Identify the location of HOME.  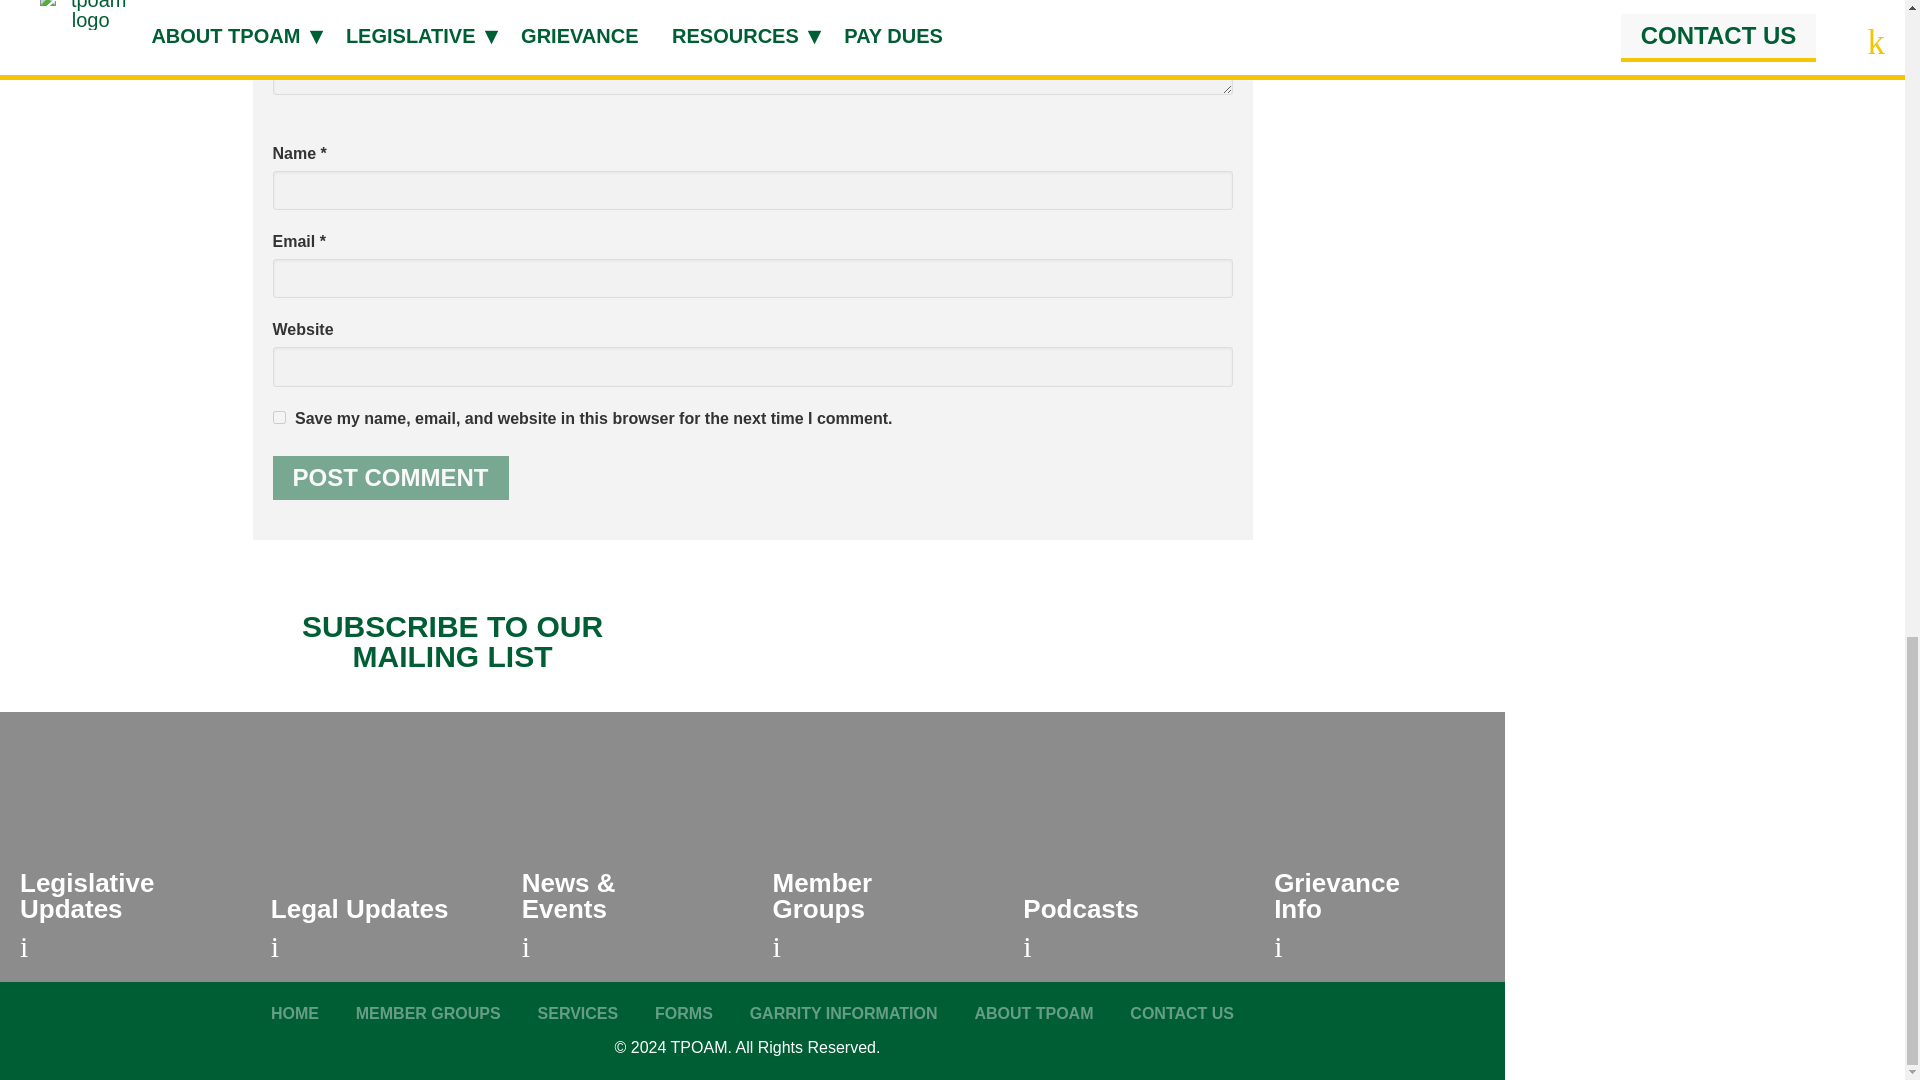
(294, 1013).